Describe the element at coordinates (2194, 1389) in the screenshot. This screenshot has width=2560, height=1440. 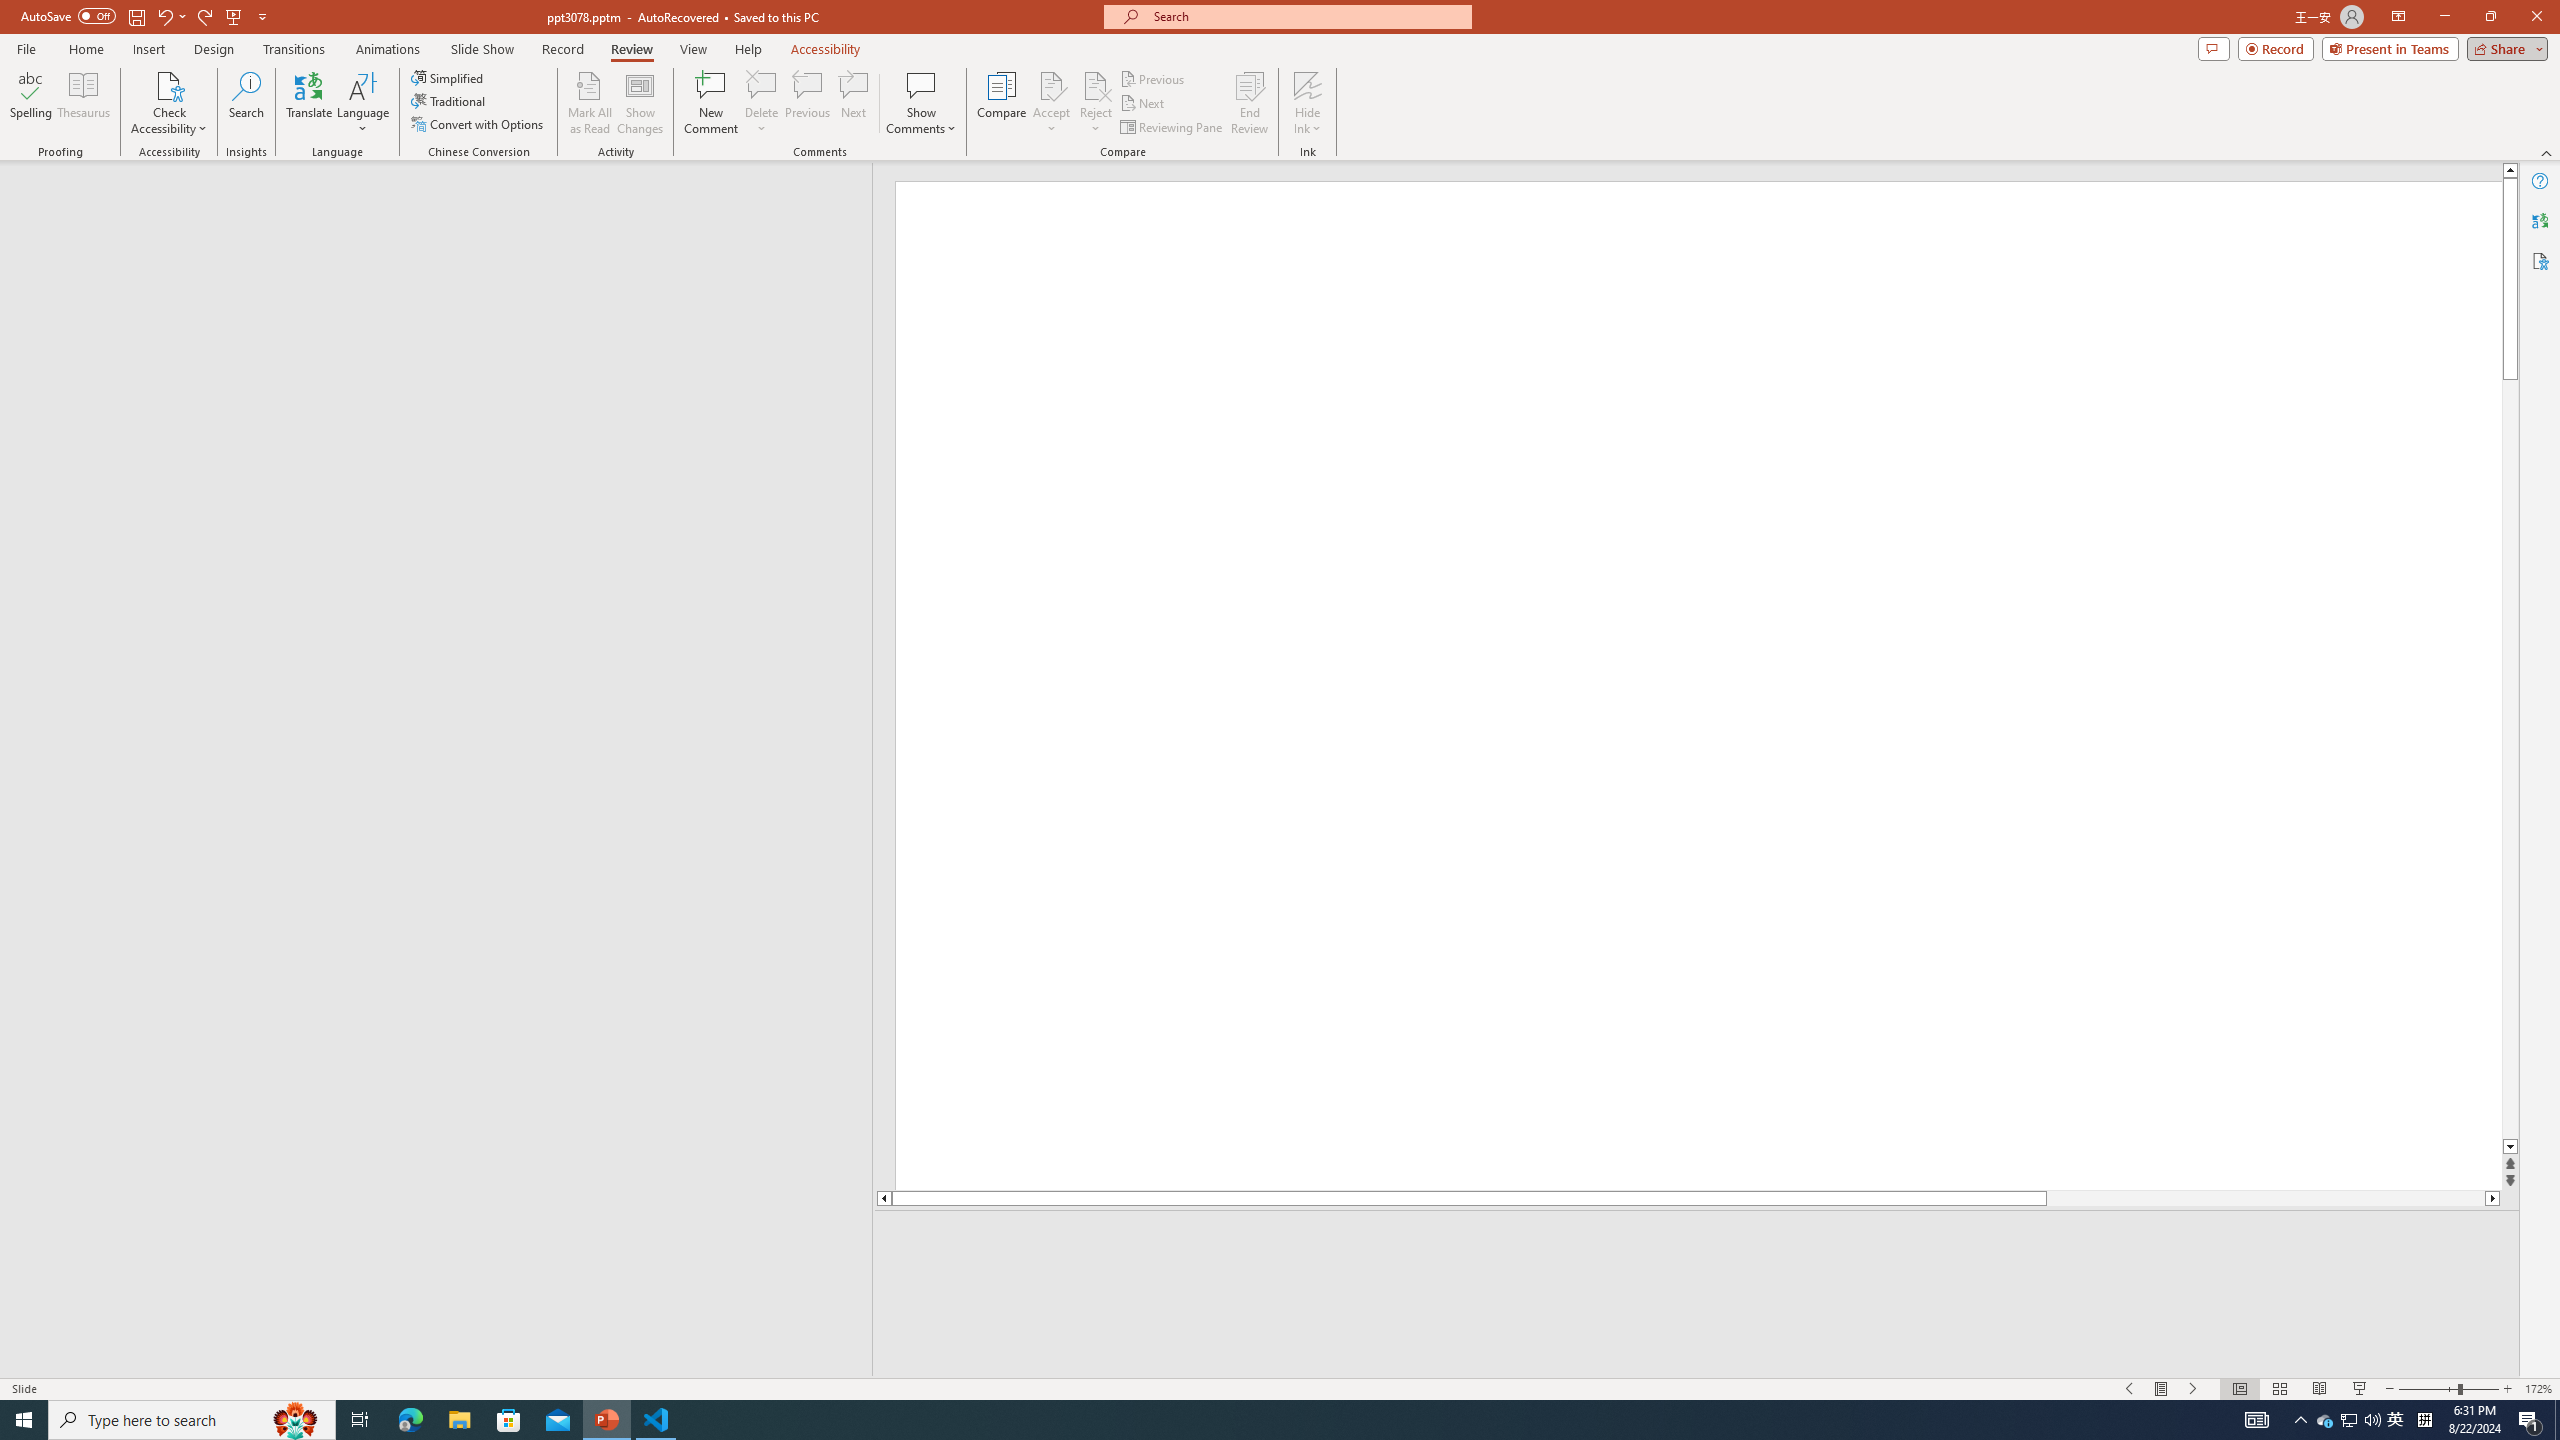
I see `Slide Show Next On` at that location.